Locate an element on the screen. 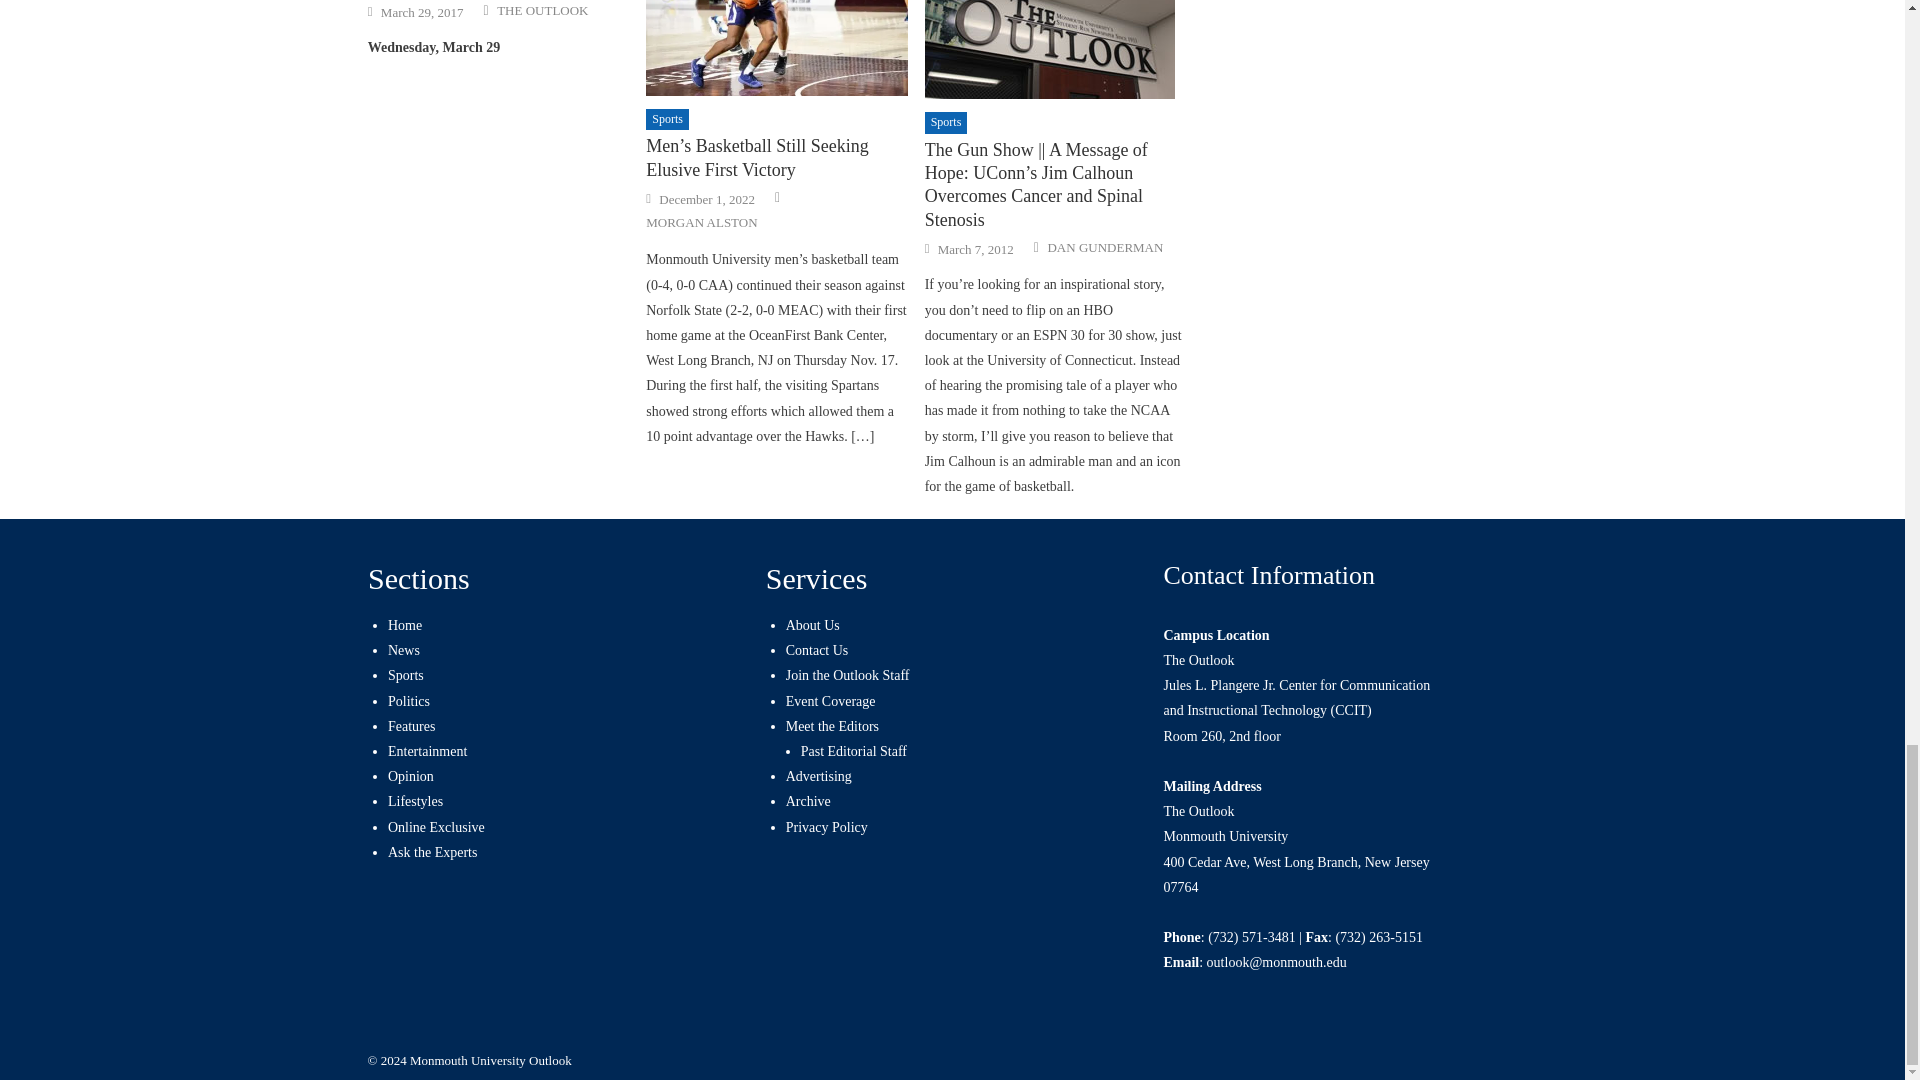  December 1, 2022 is located at coordinates (706, 200).